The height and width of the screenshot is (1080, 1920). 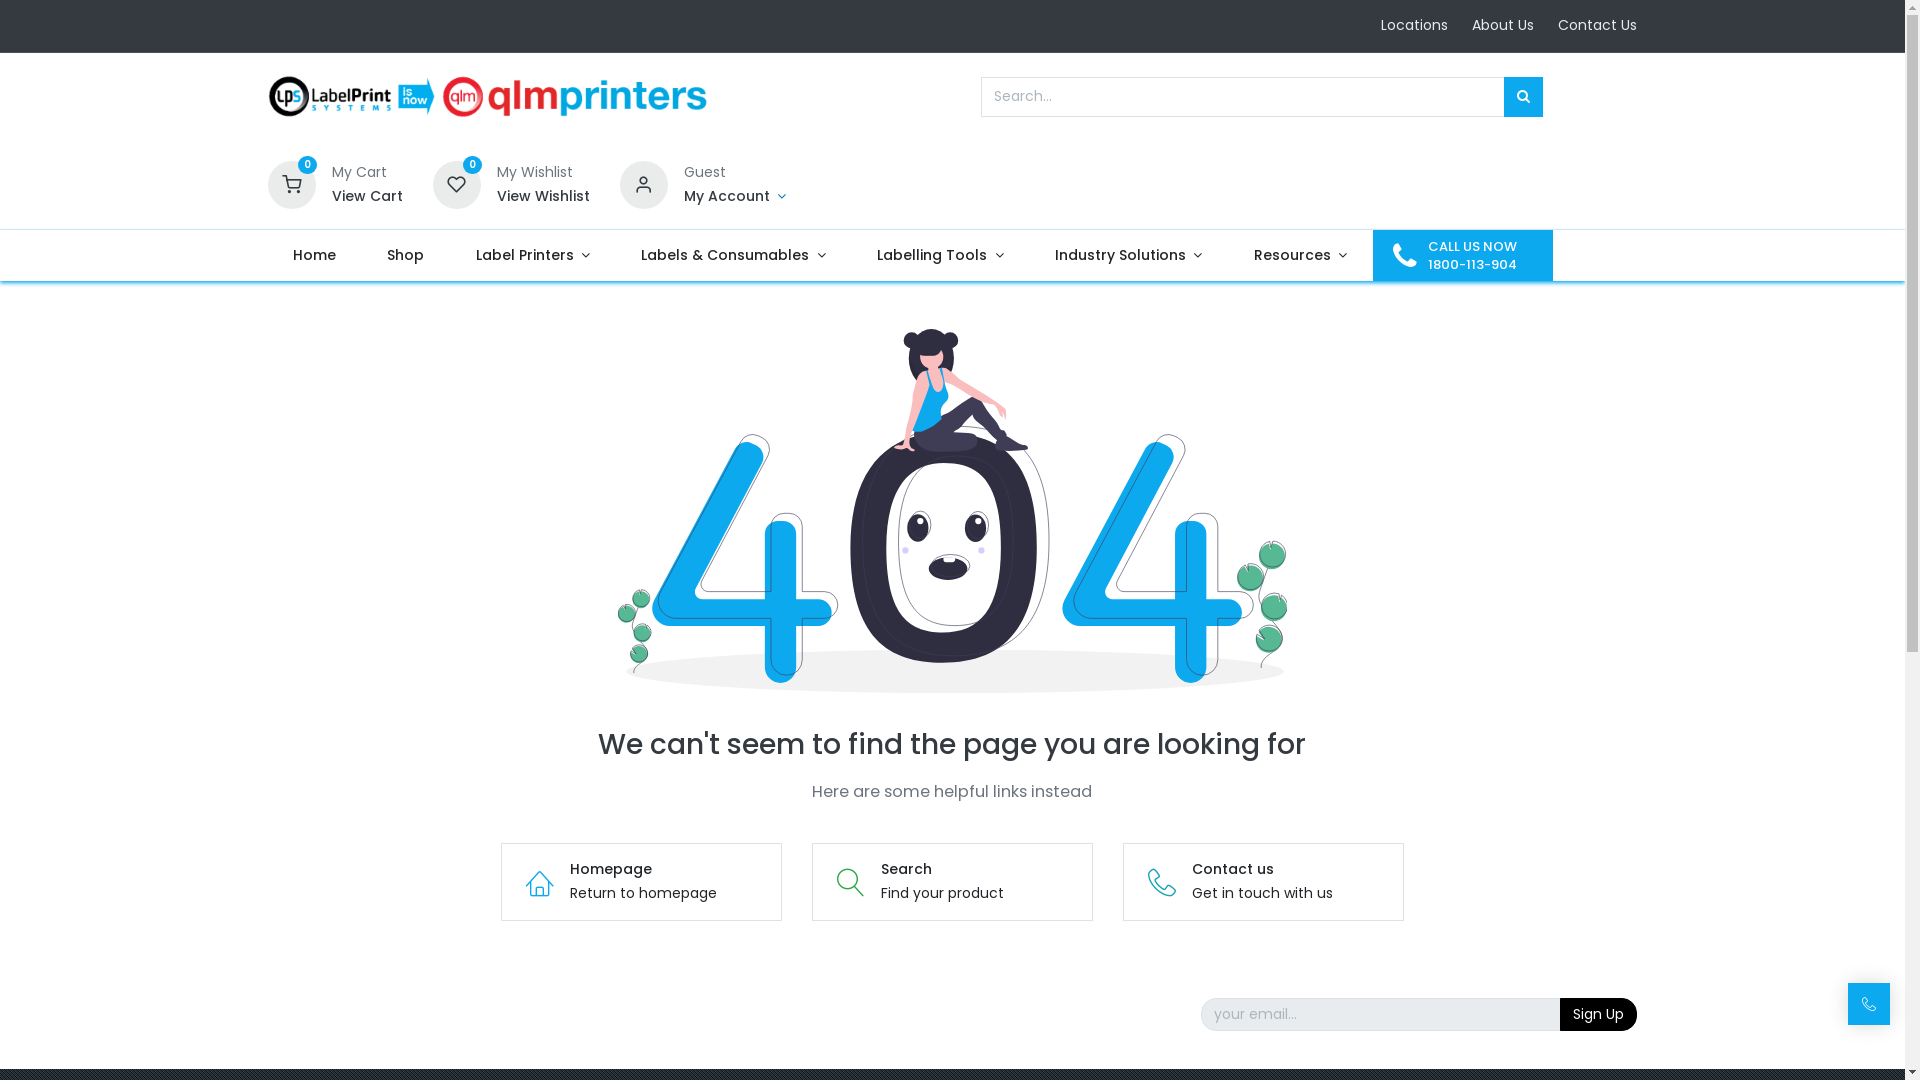 What do you see at coordinates (533, 256) in the screenshot?
I see `Label Printers` at bounding box center [533, 256].